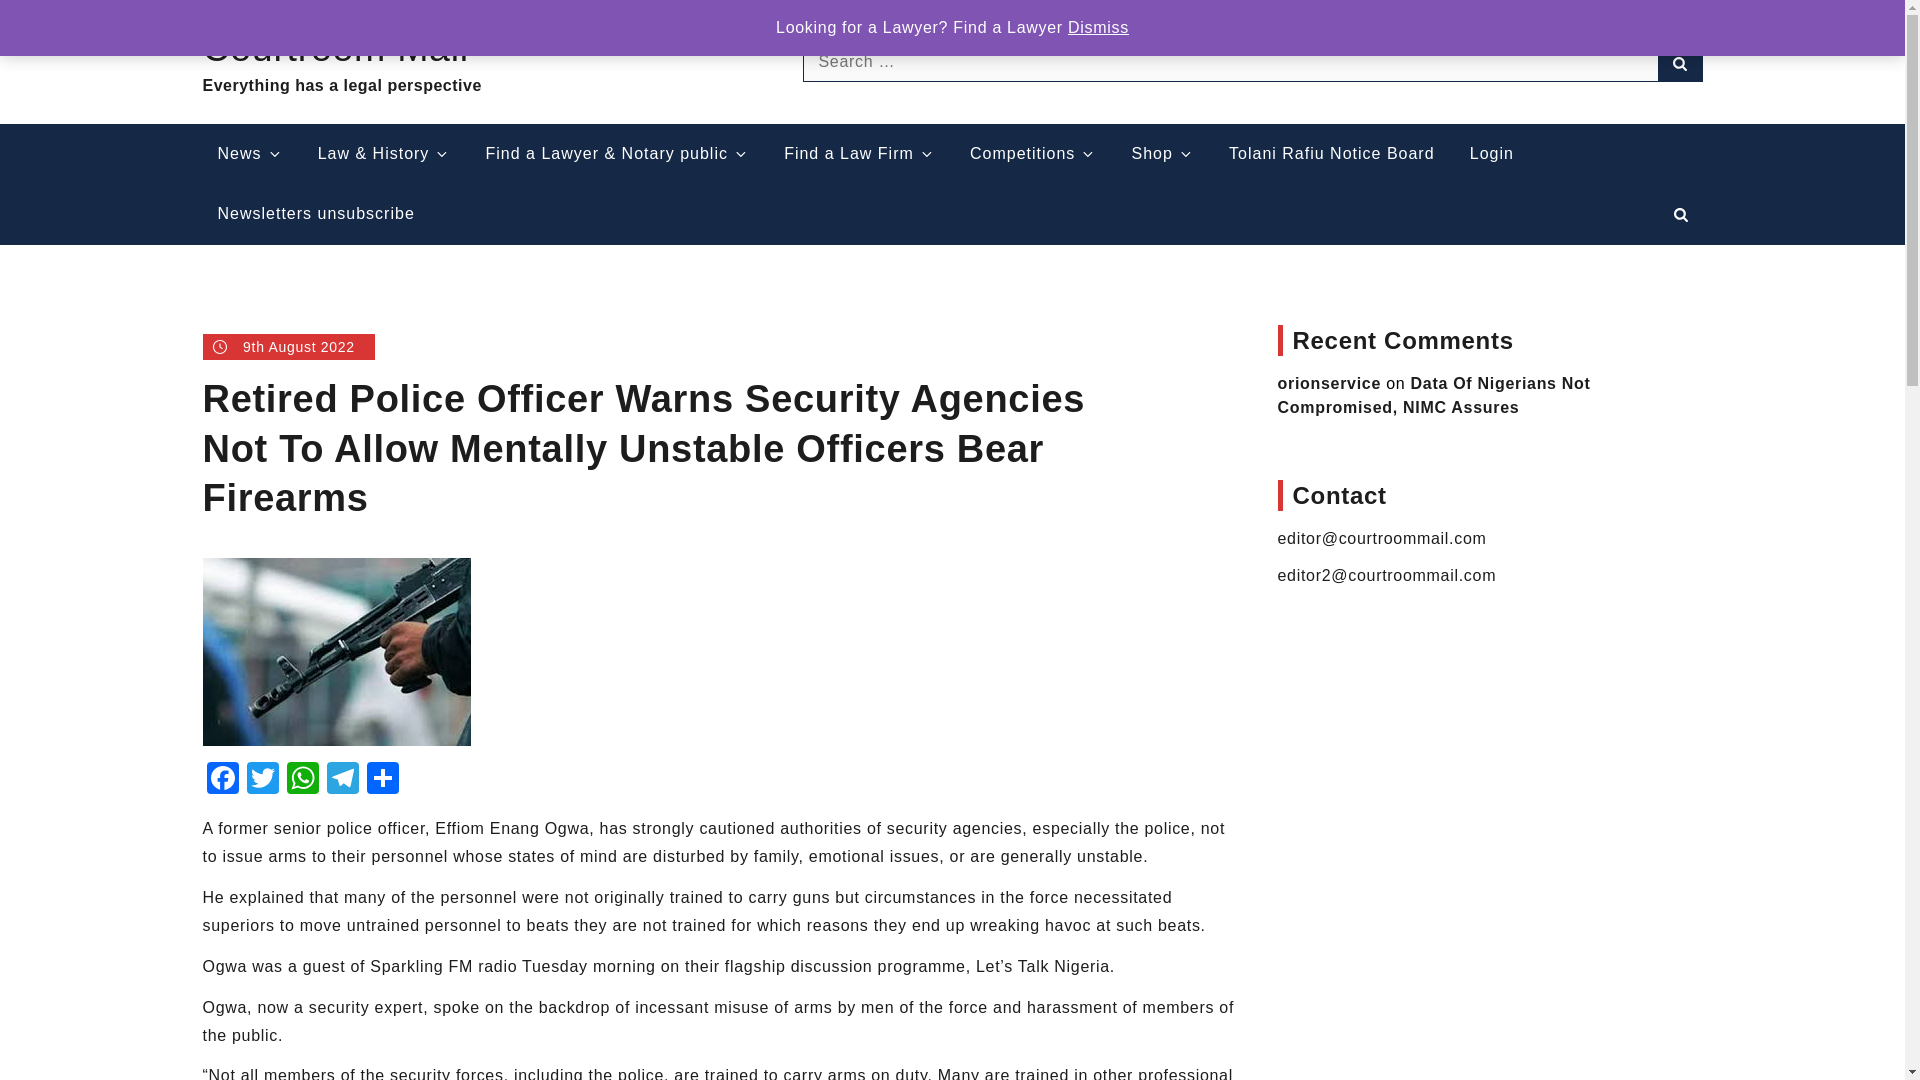  Describe the element at coordinates (249, 154) in the screenshot. I see `News` at that location.